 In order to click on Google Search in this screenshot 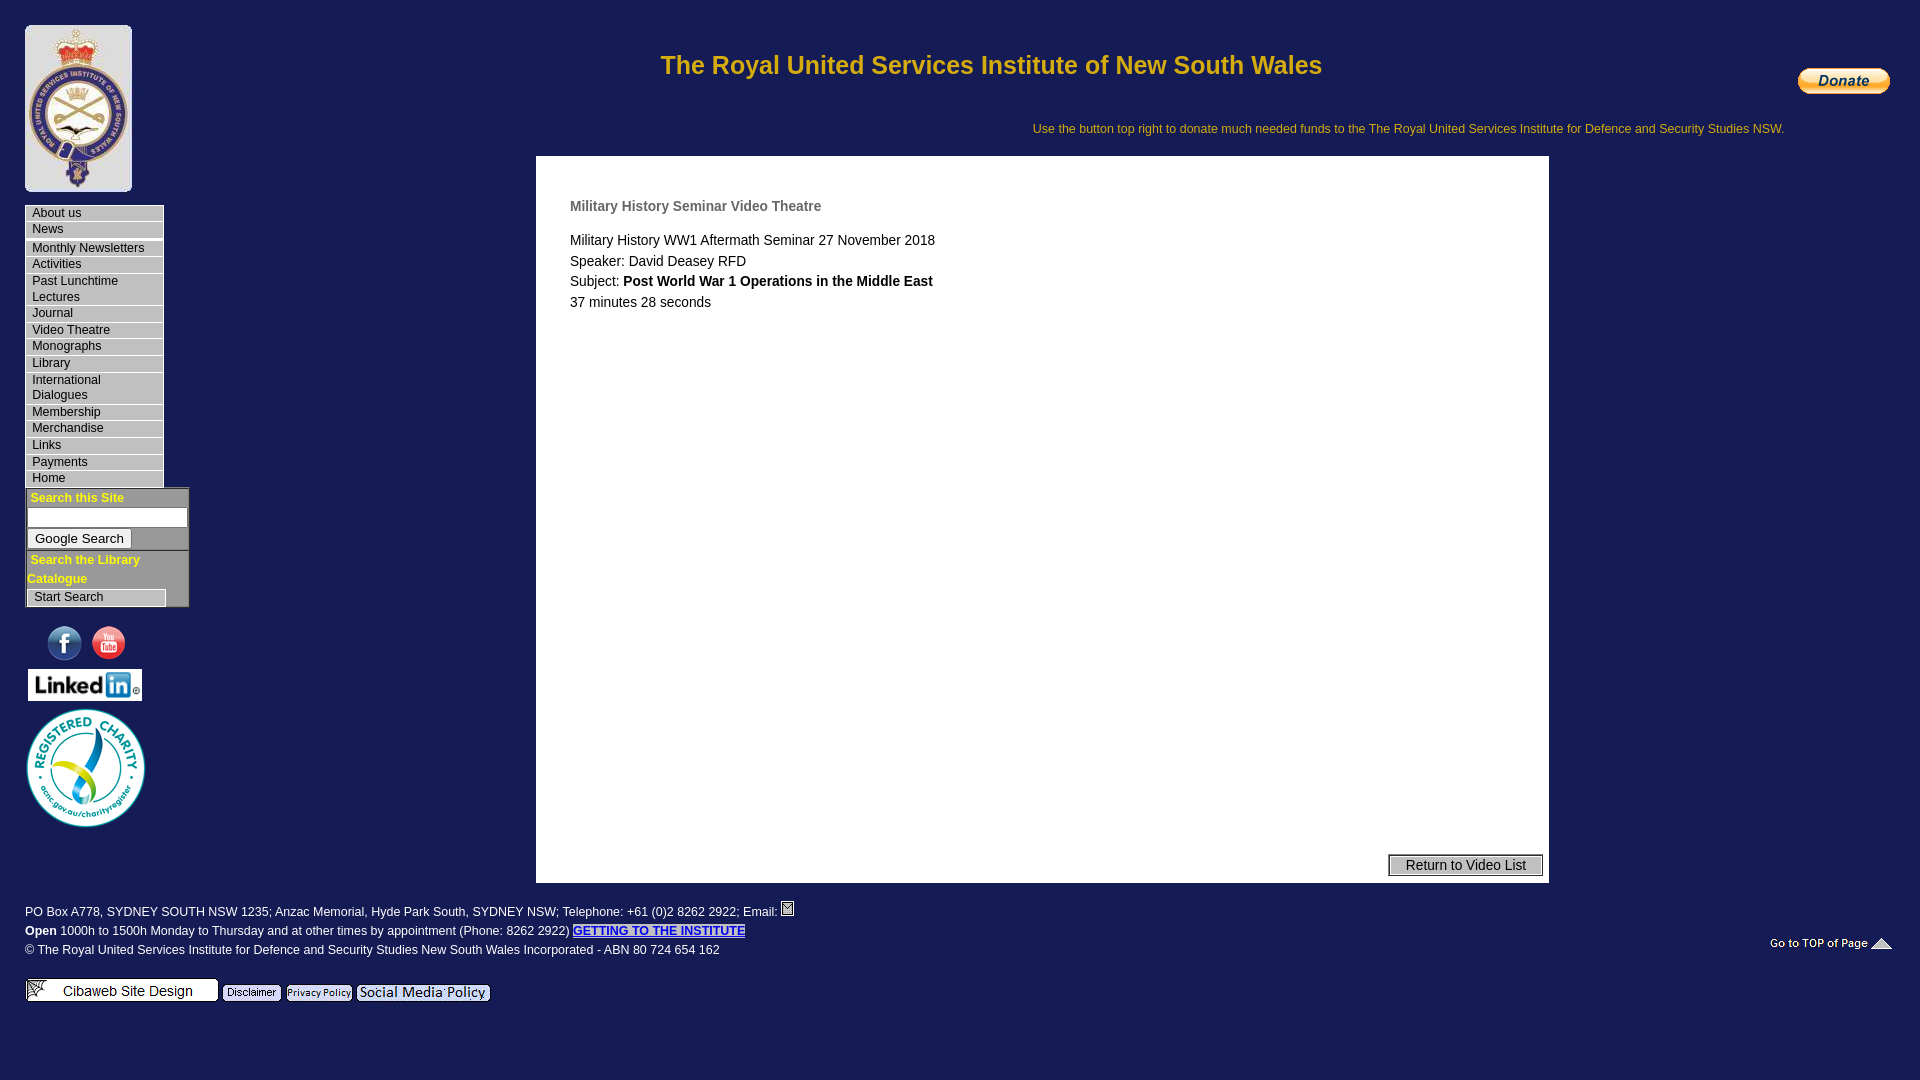, I will do `click(80, 538)`.